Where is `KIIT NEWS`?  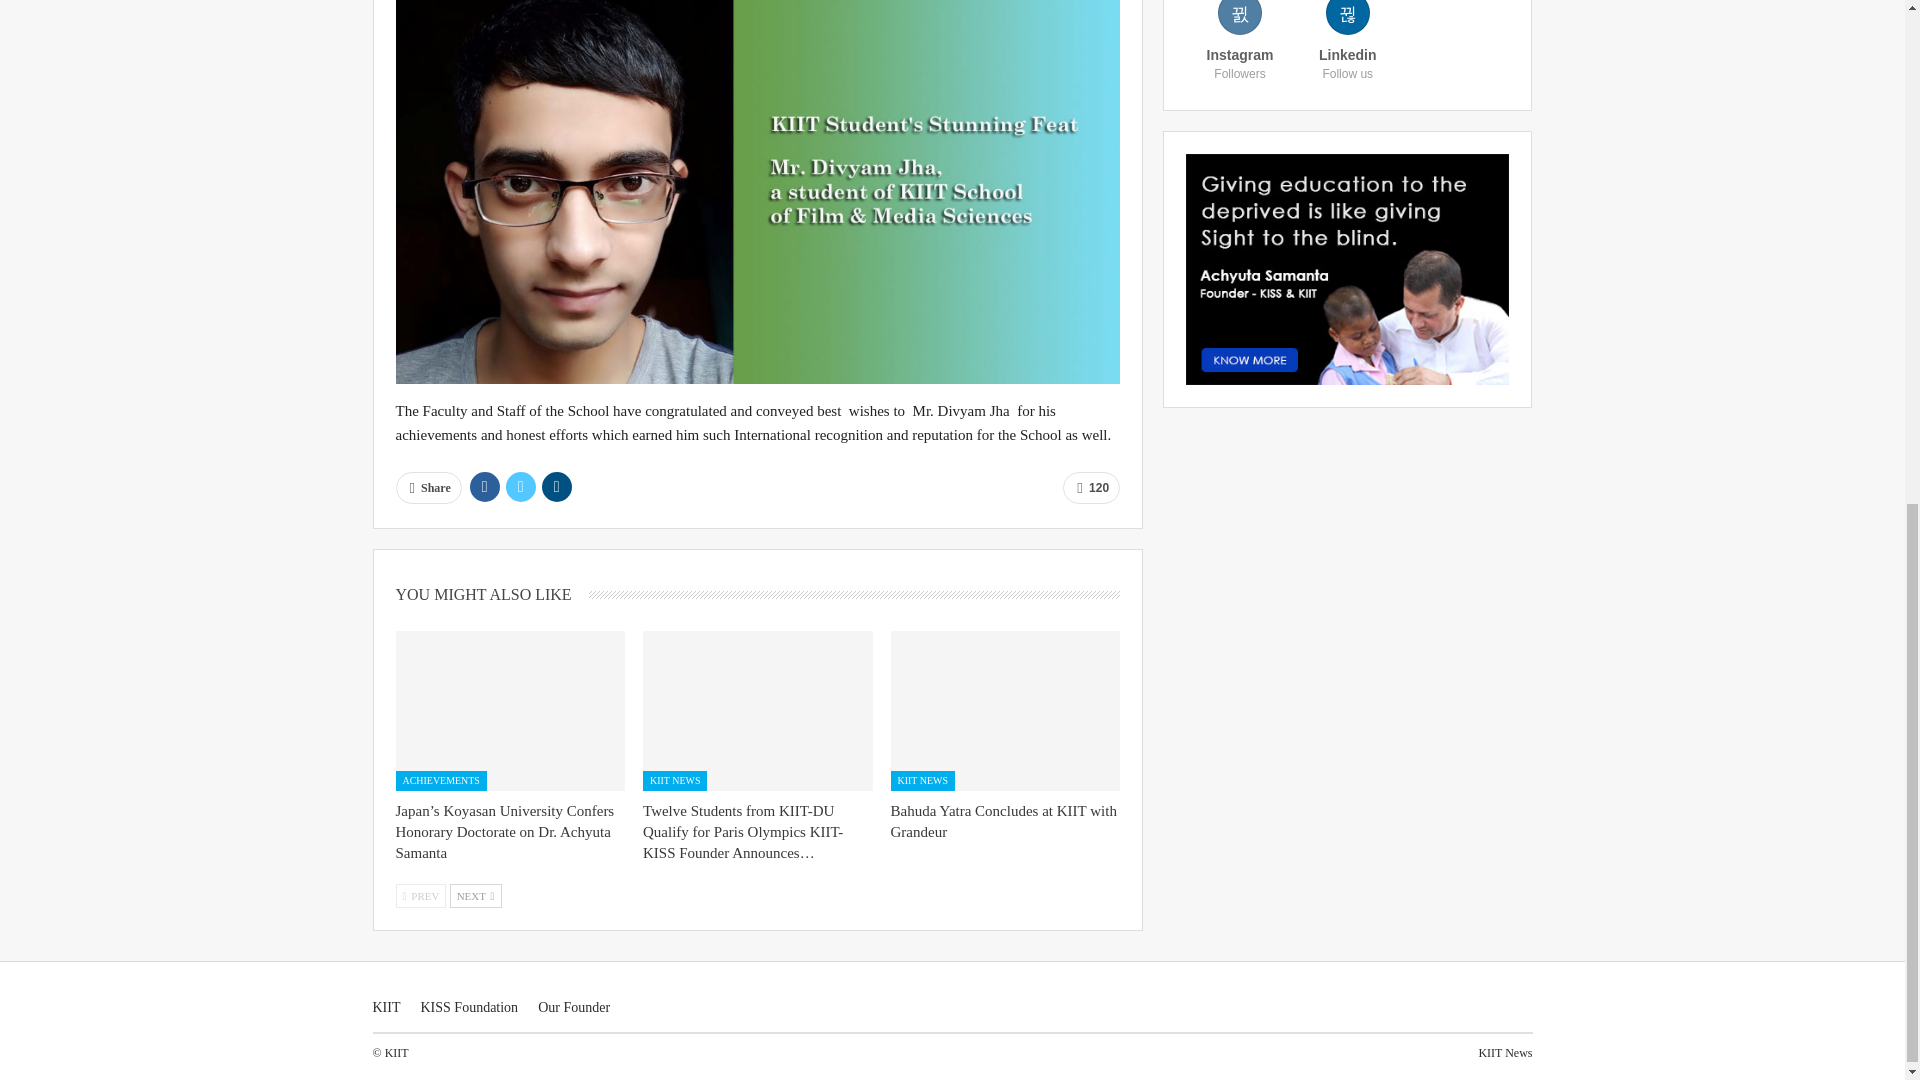 KIIT NEWS is located at coordinates (674, 781).